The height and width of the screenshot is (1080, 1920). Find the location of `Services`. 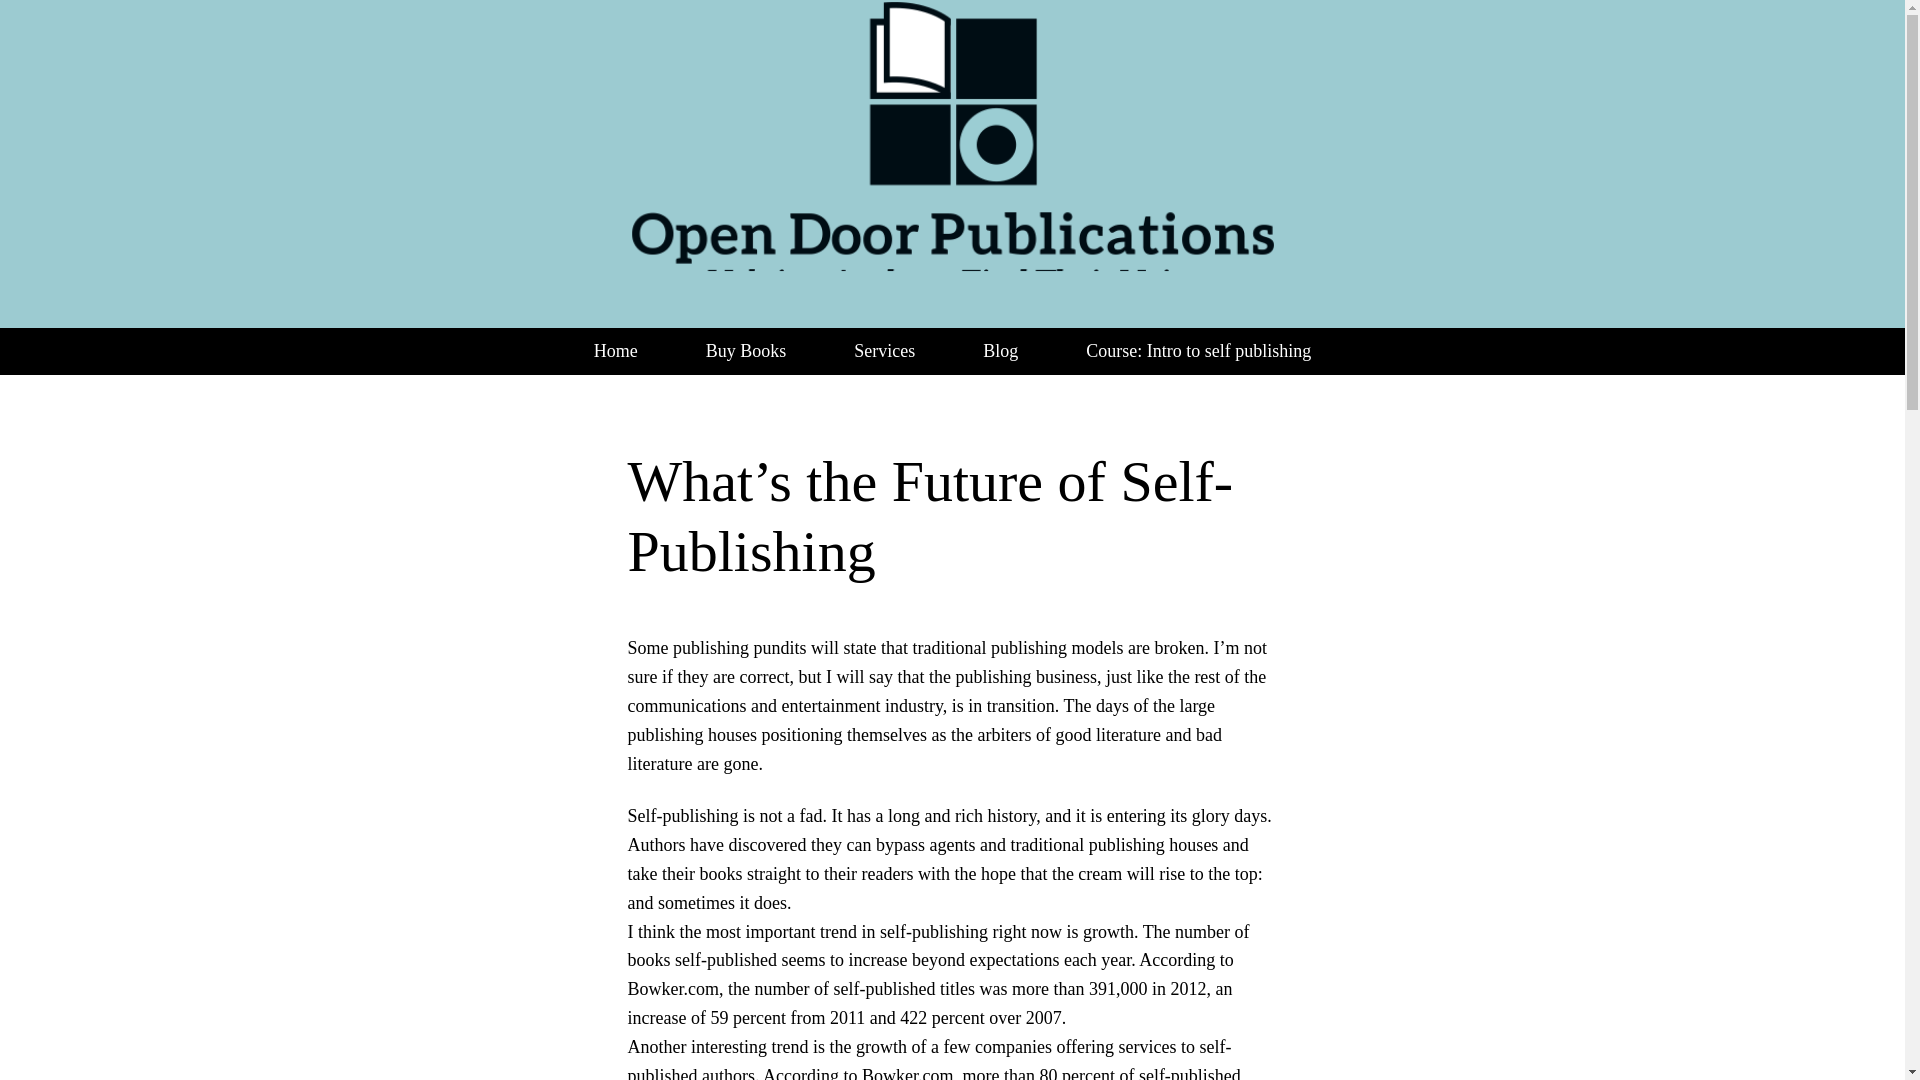

Services is located at coordinates (884, 351).